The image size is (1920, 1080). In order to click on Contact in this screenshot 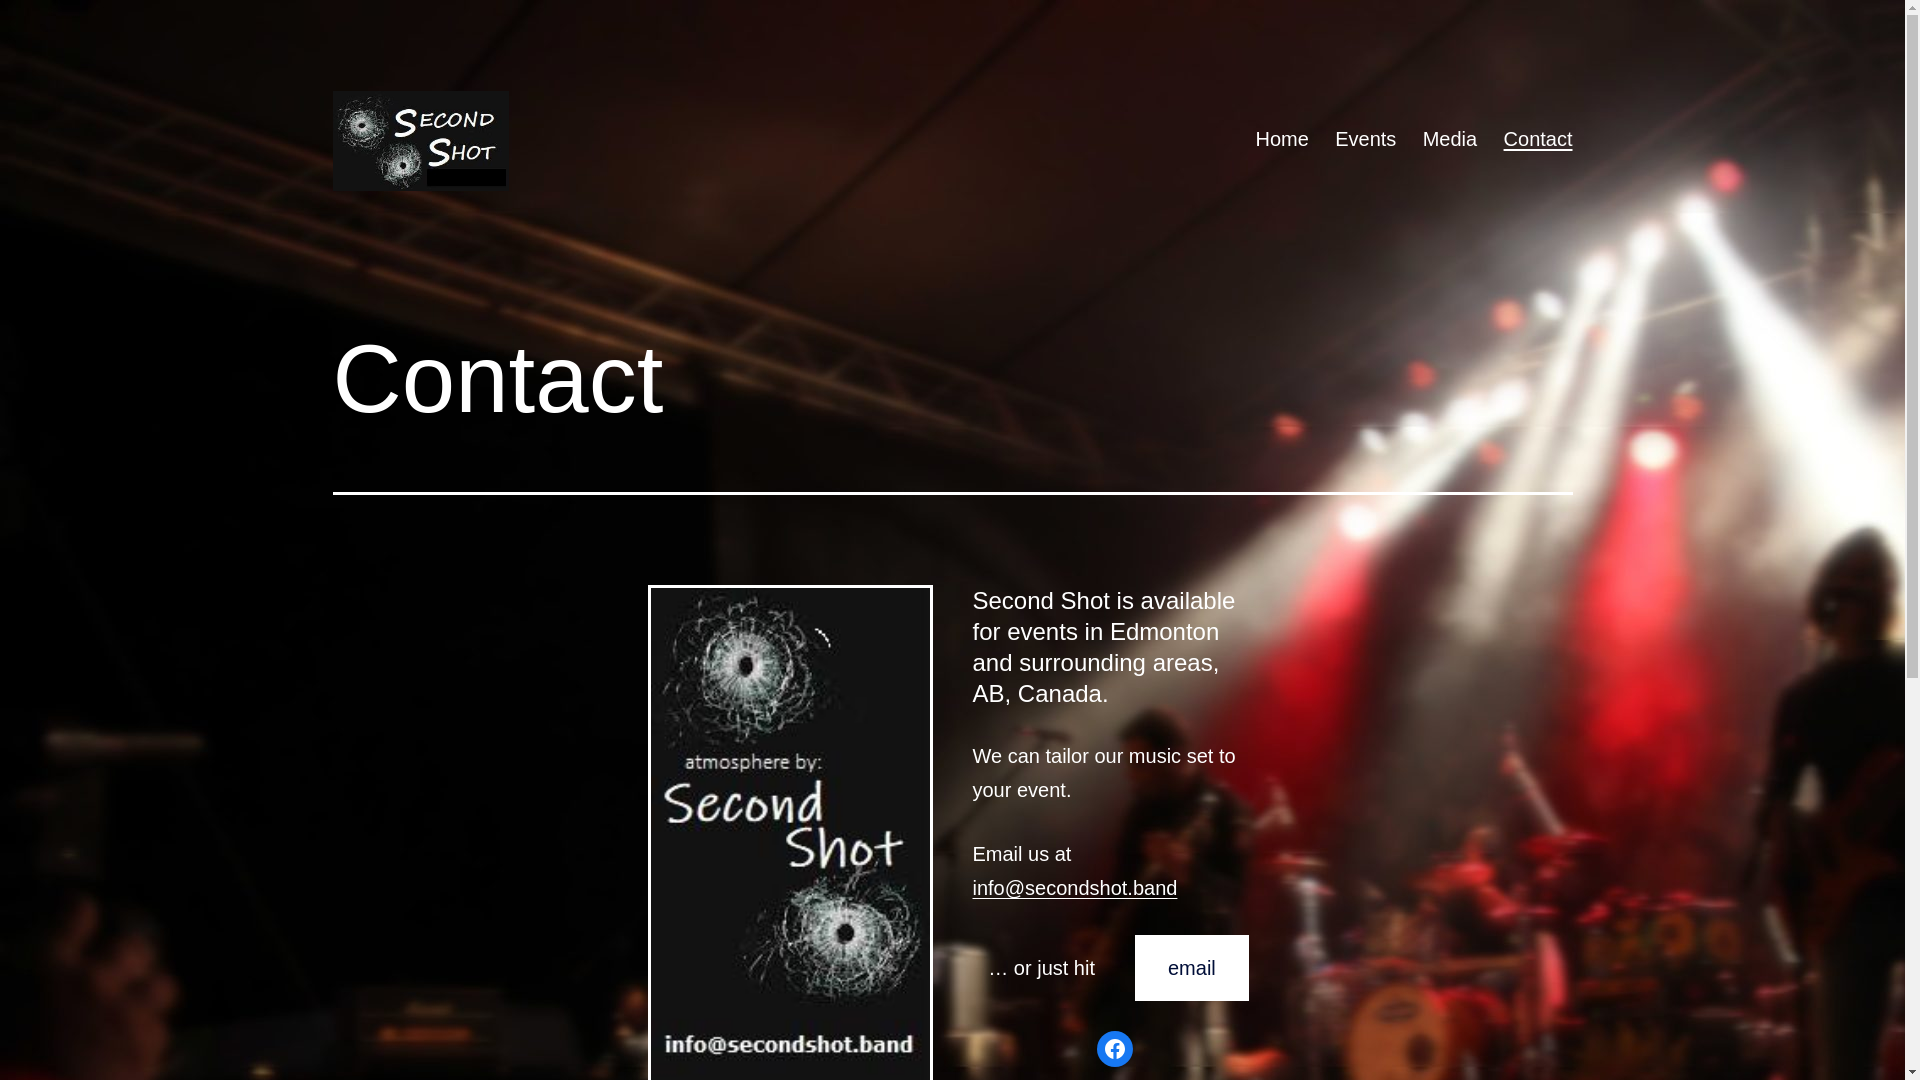, I will do `click(1538, 138)`.